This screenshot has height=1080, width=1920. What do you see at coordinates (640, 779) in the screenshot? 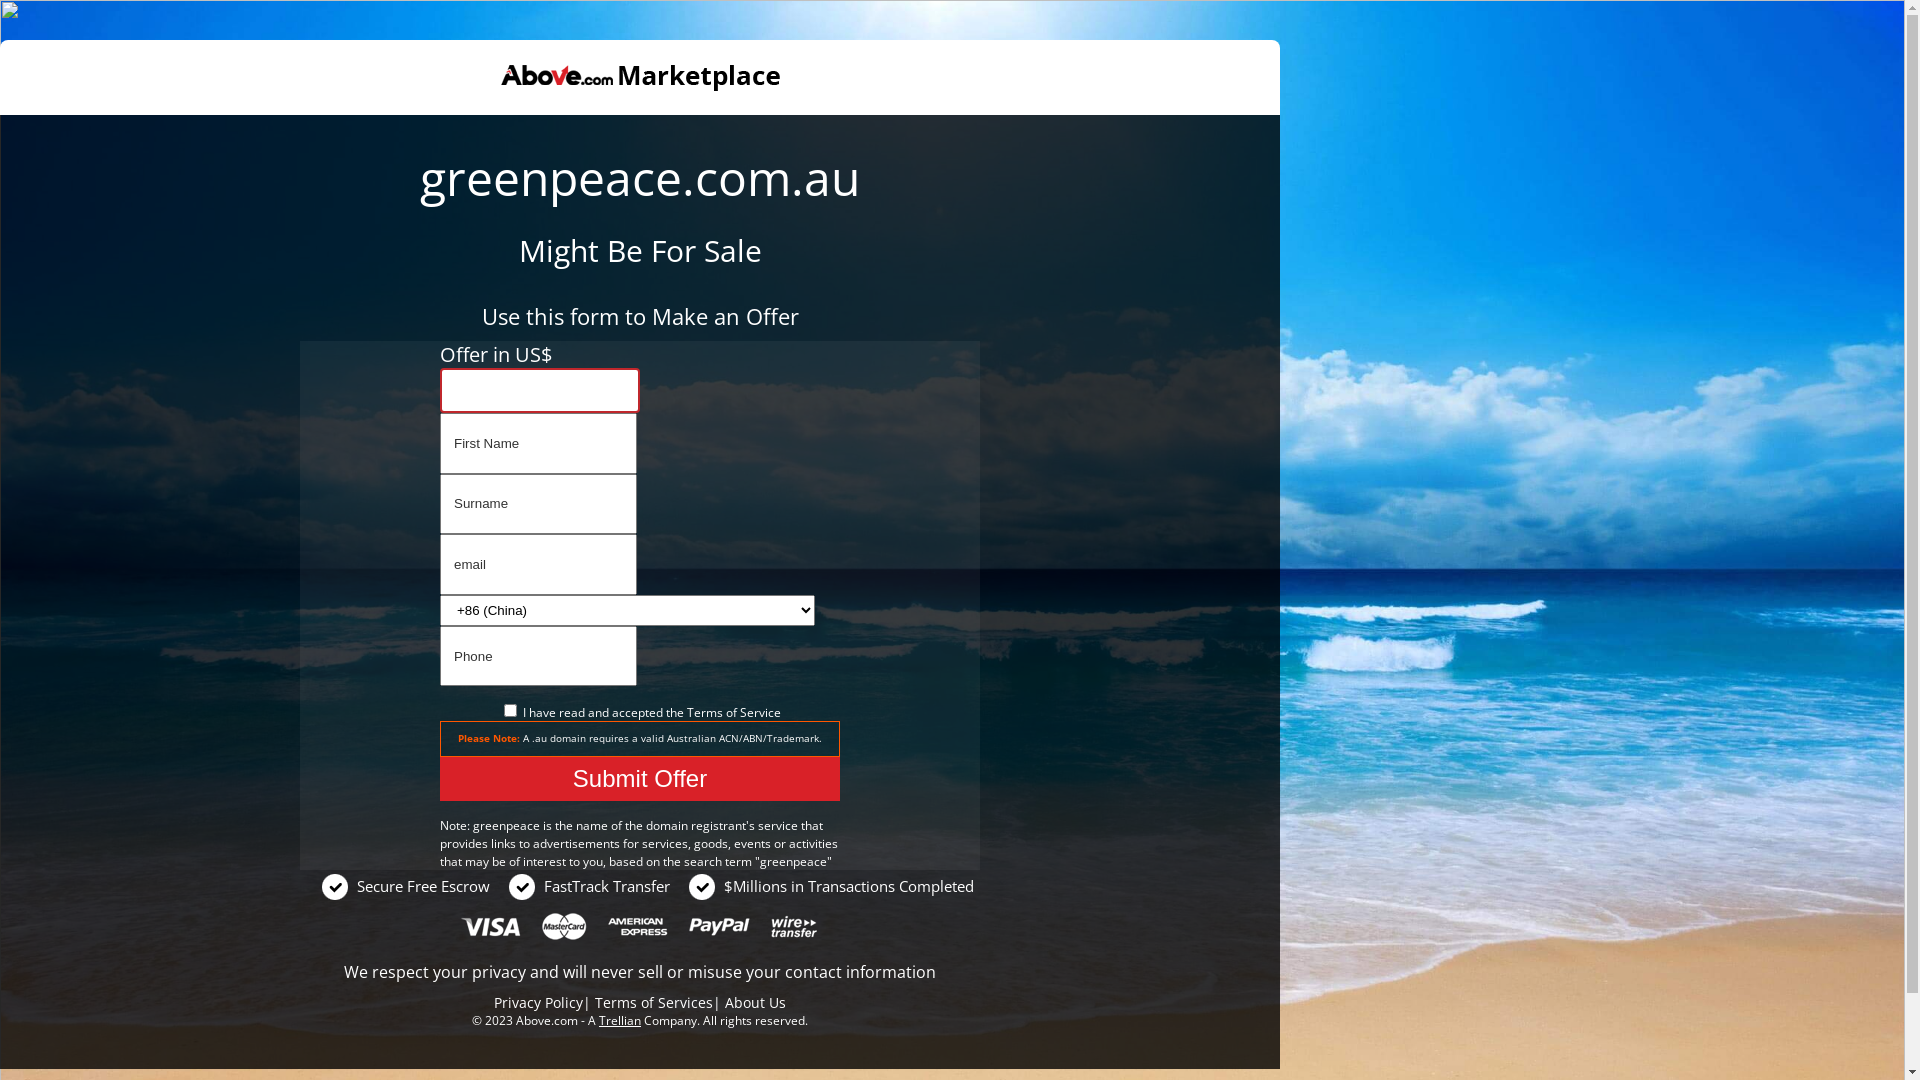
I see `Submit Offer` at bounding box center [640, 779].